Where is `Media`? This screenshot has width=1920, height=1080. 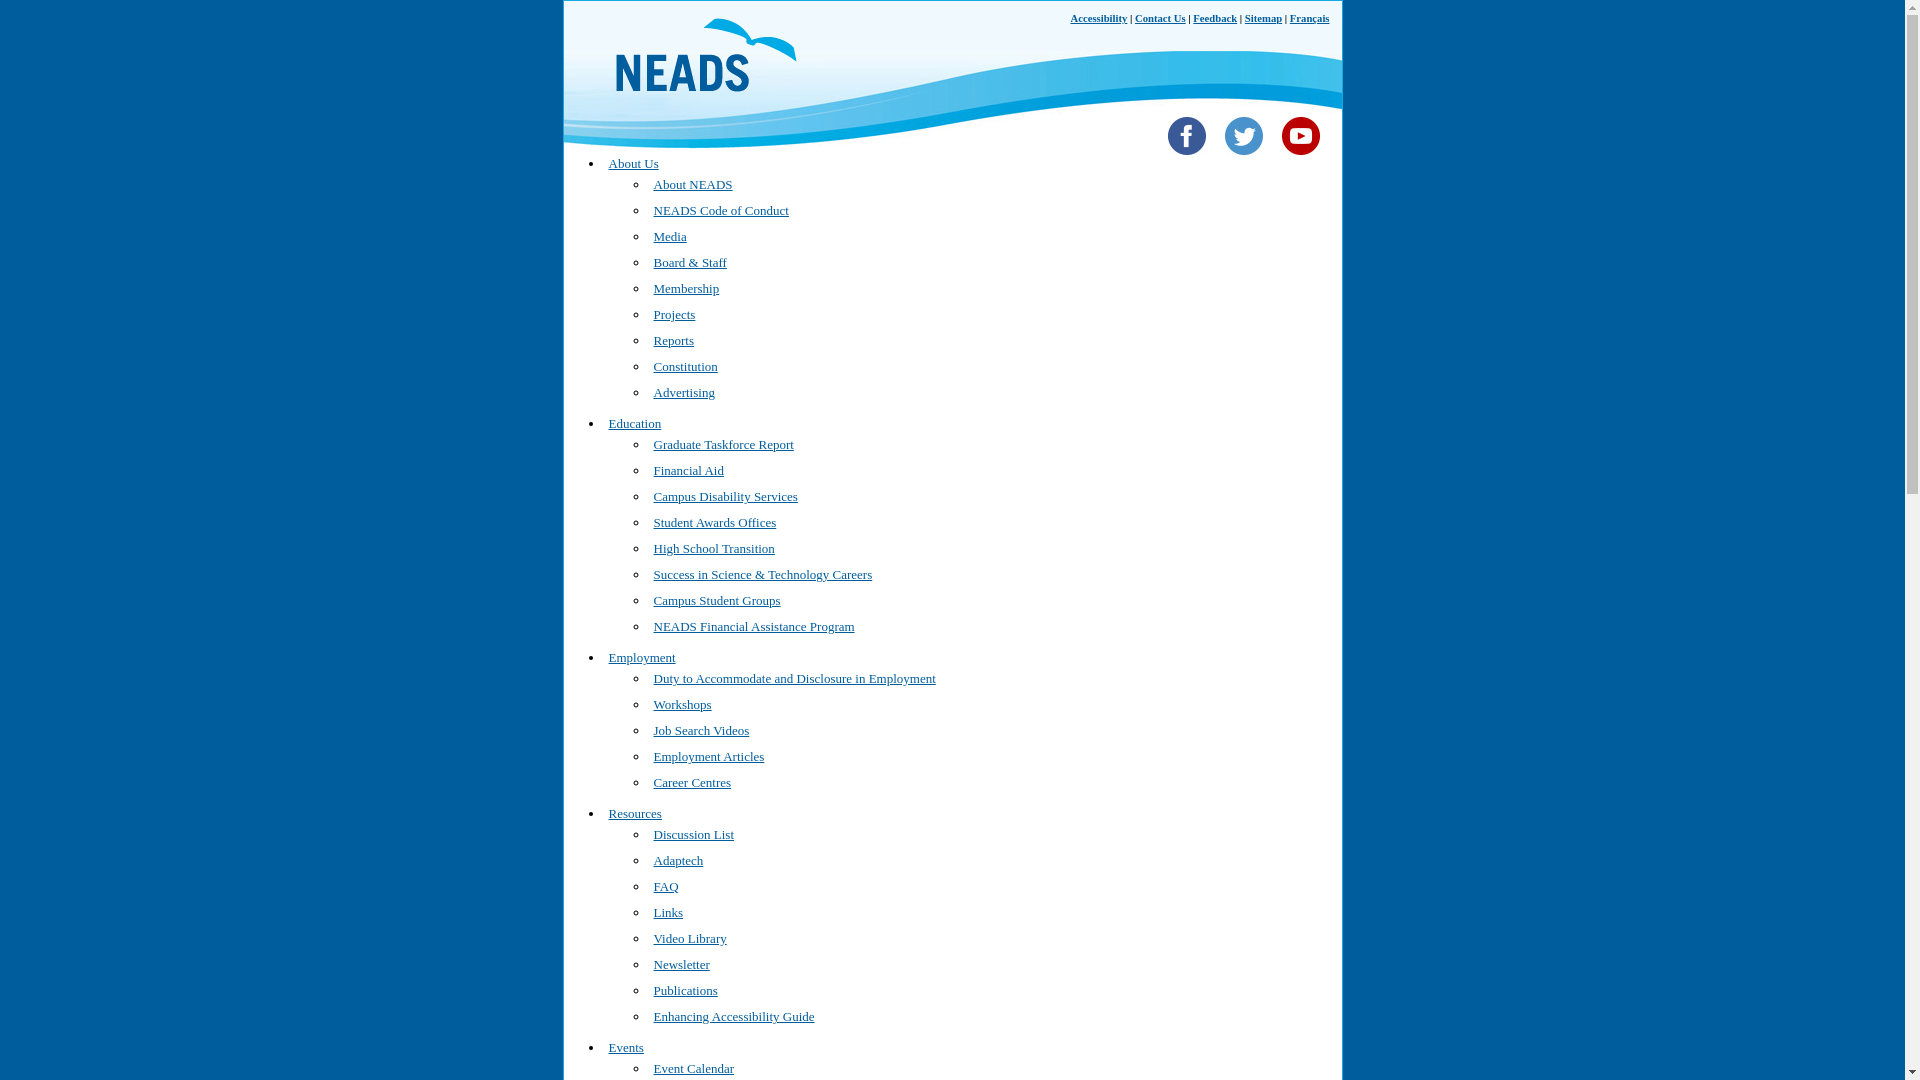 Media is located at coordinates (670, 236).